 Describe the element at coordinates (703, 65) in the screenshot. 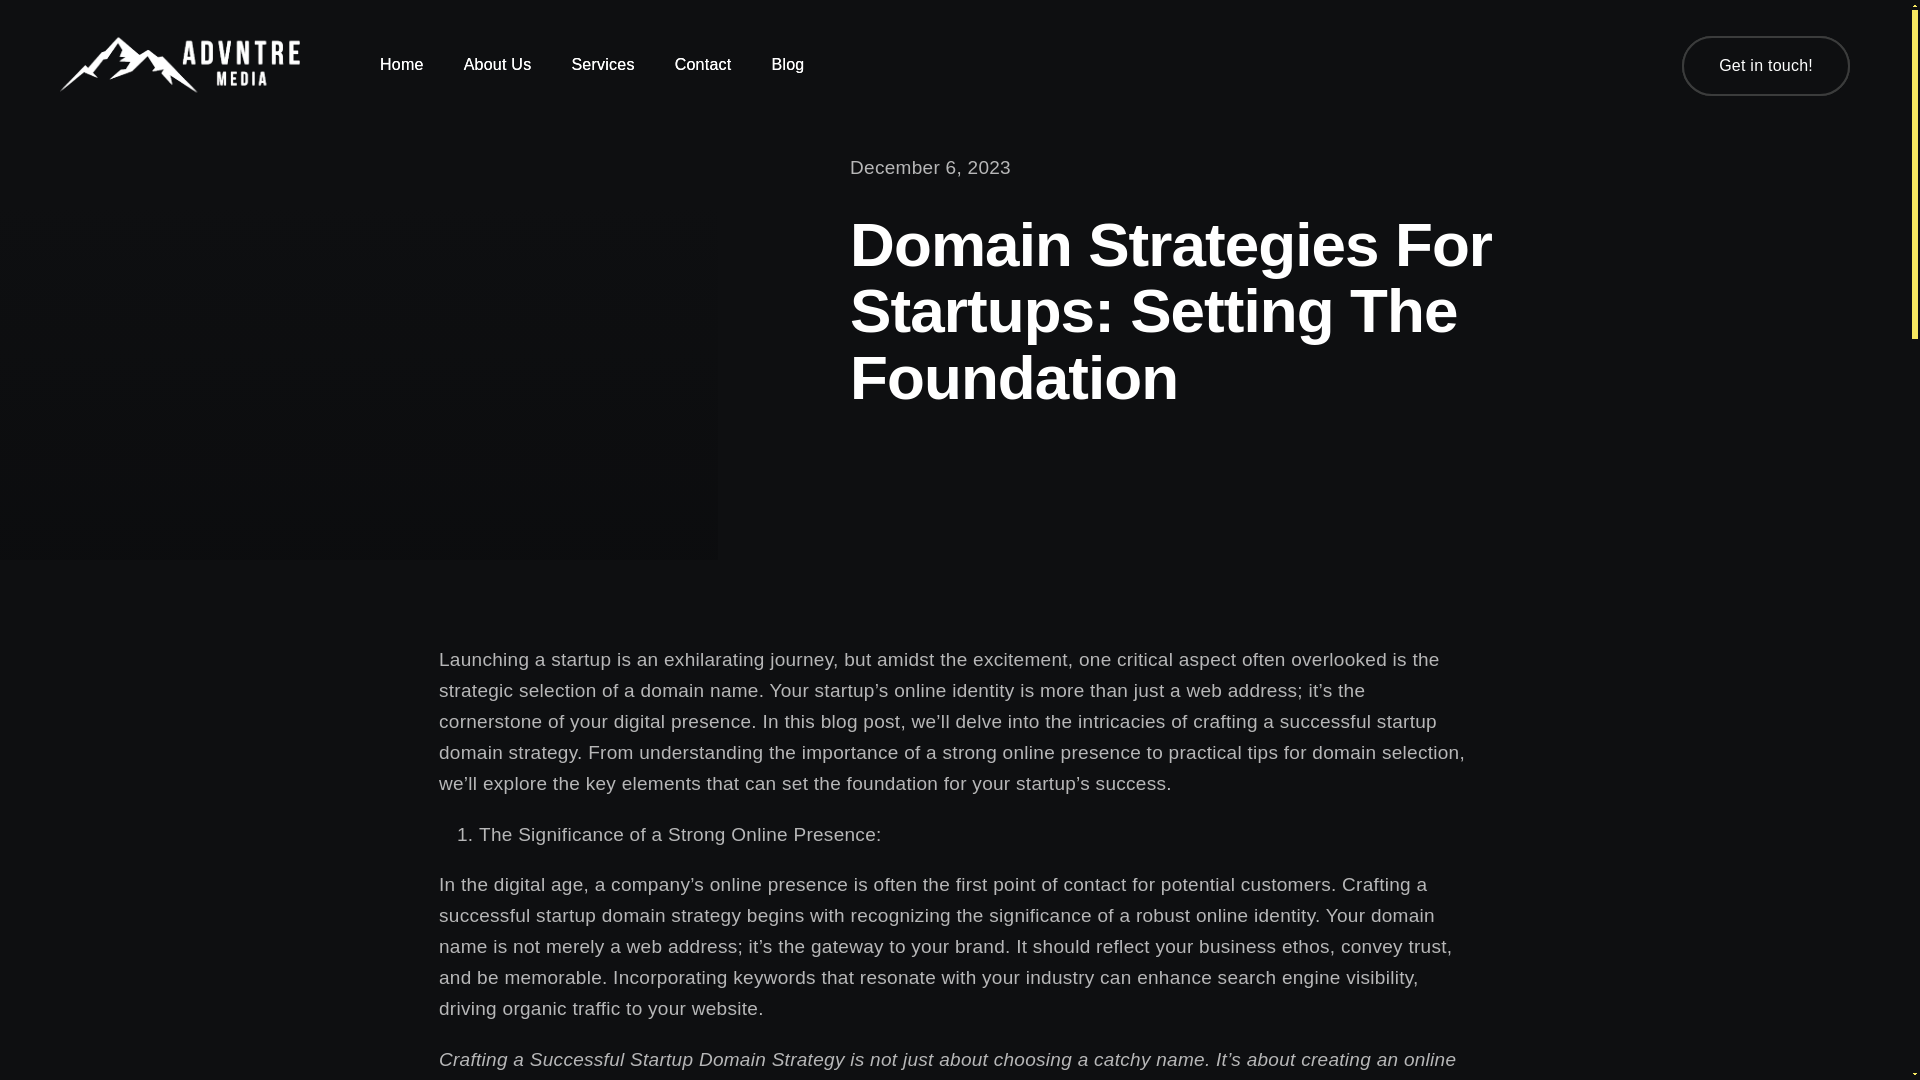

I see `Contact` at that location.